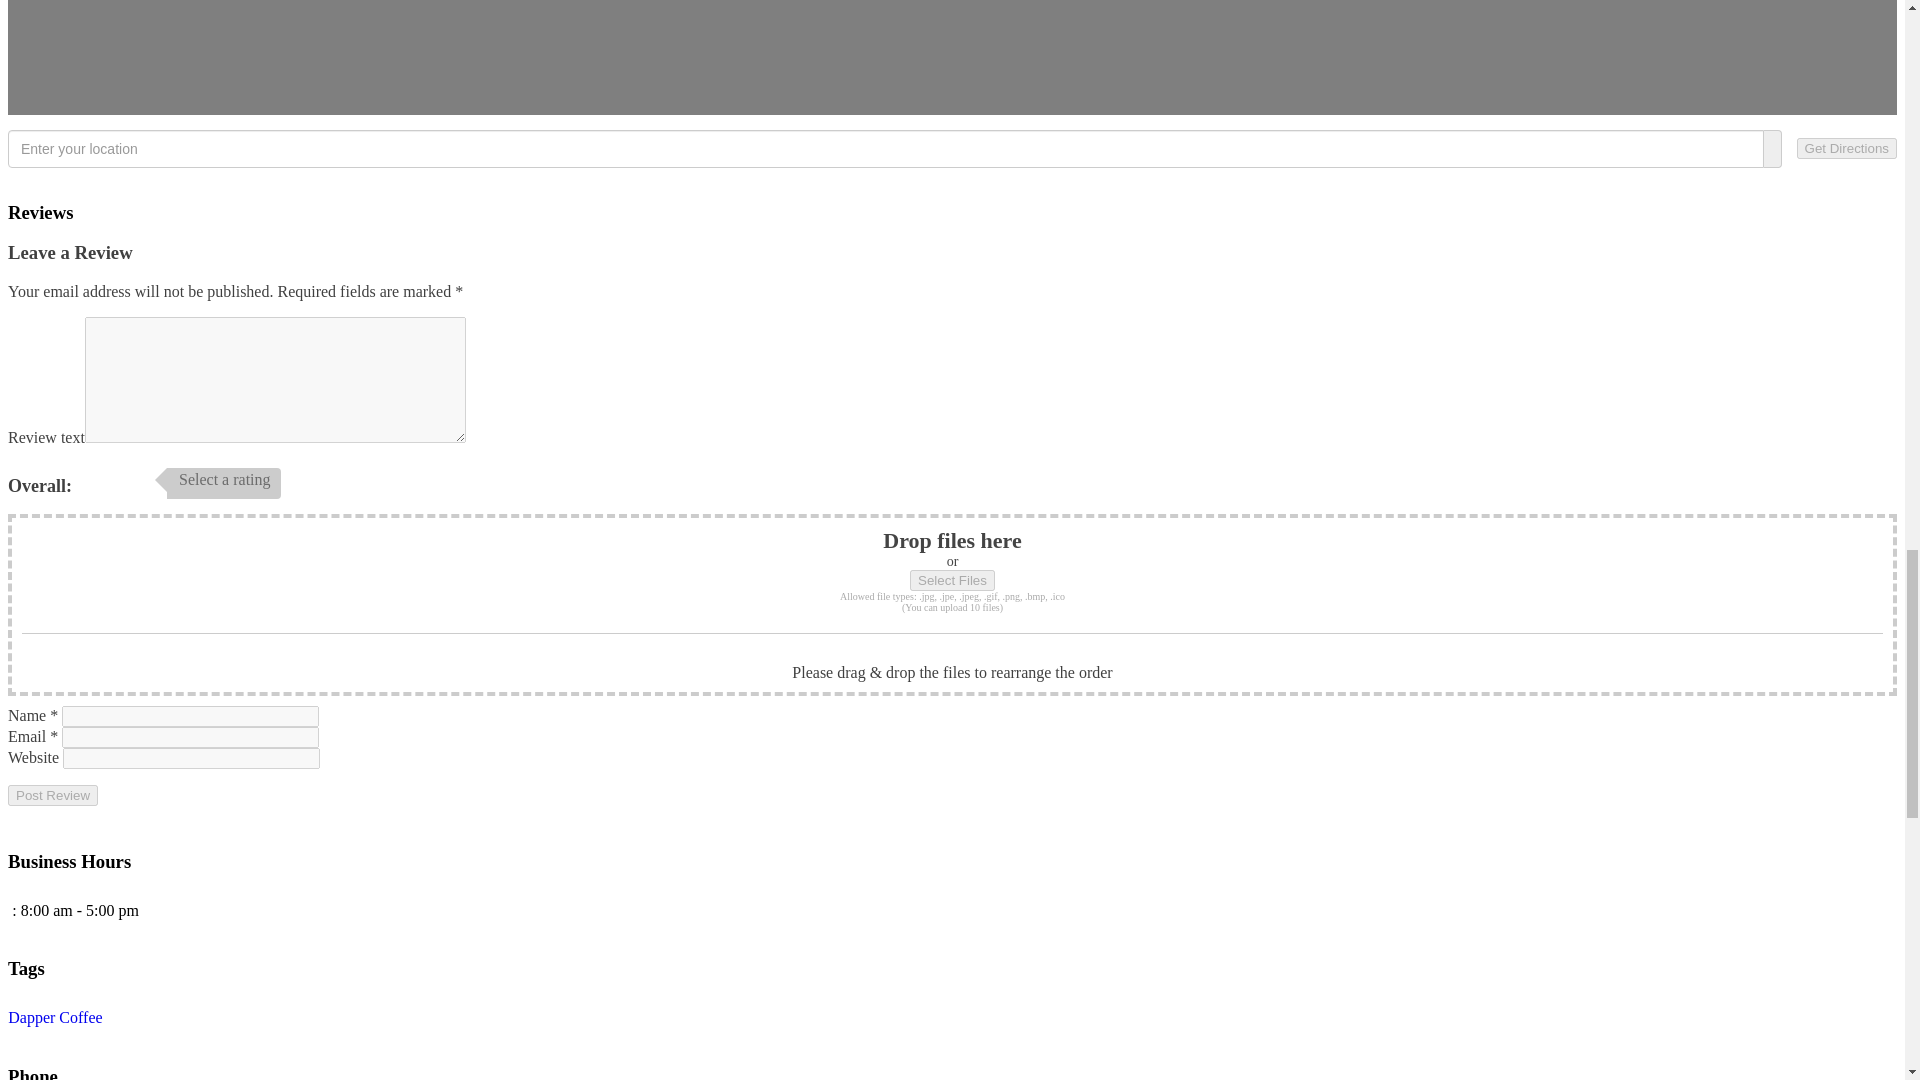  What do you see at coordinates (952, 580) in the screenshot?
I see `Select Files` at bounding box center [952, 580].